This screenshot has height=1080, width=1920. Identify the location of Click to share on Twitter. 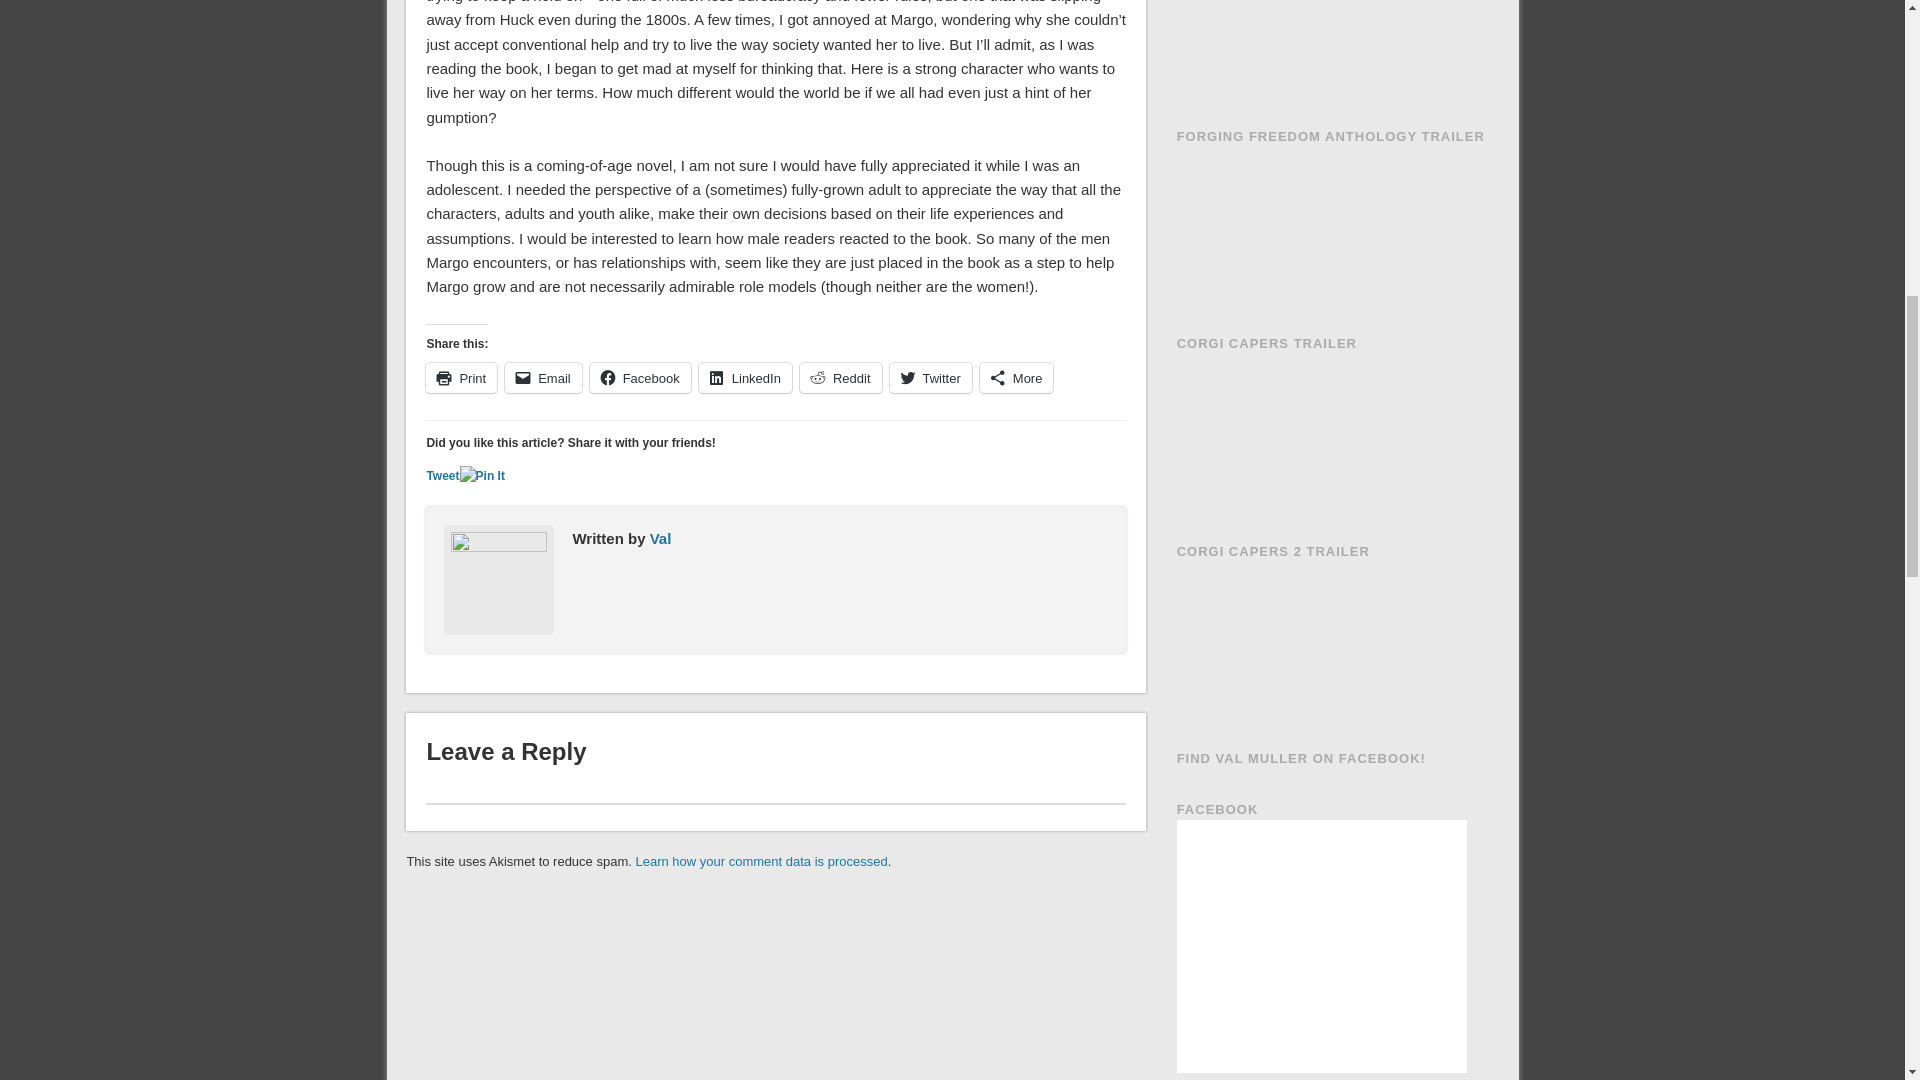
(930, 378).